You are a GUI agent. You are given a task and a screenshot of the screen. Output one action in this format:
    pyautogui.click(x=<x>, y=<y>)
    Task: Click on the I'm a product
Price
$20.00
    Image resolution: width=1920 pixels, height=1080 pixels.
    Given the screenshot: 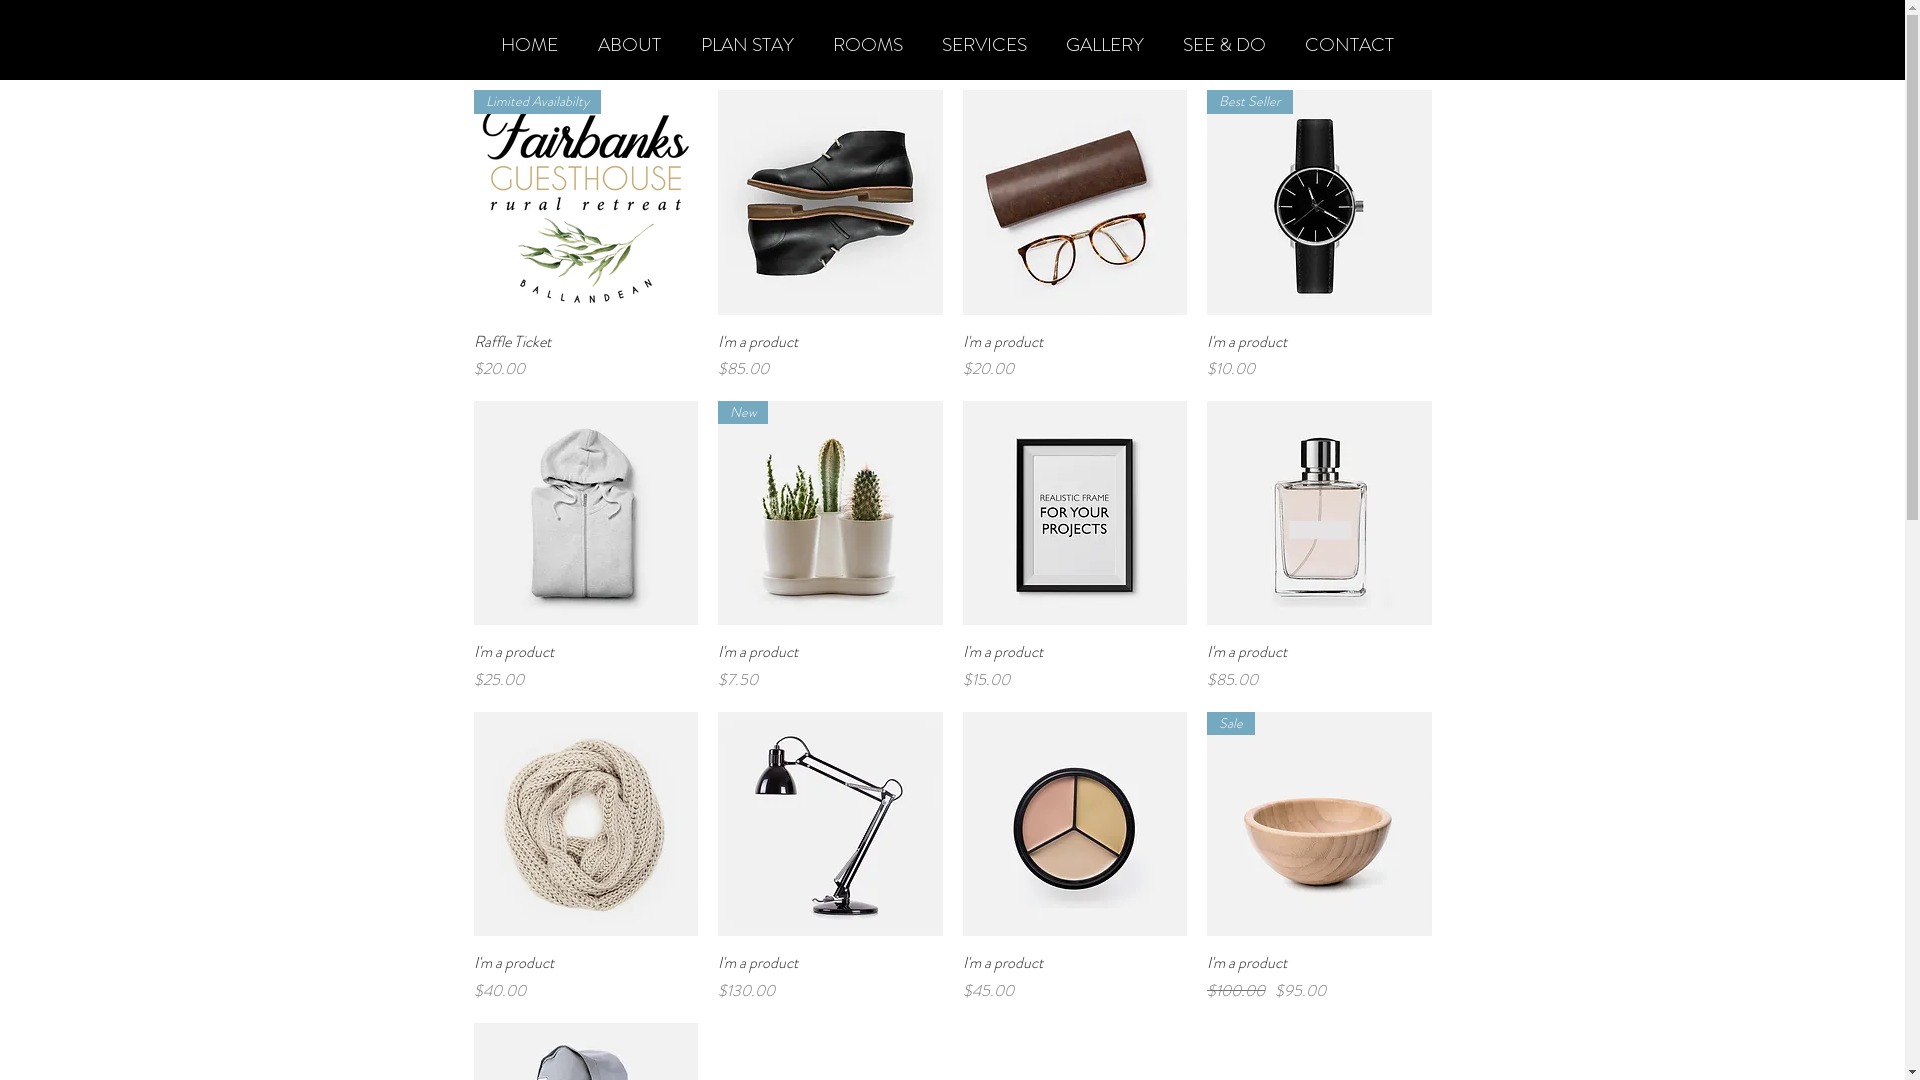 What is the action you would take?
    pyautogui.click(x=1074, y=355)
    